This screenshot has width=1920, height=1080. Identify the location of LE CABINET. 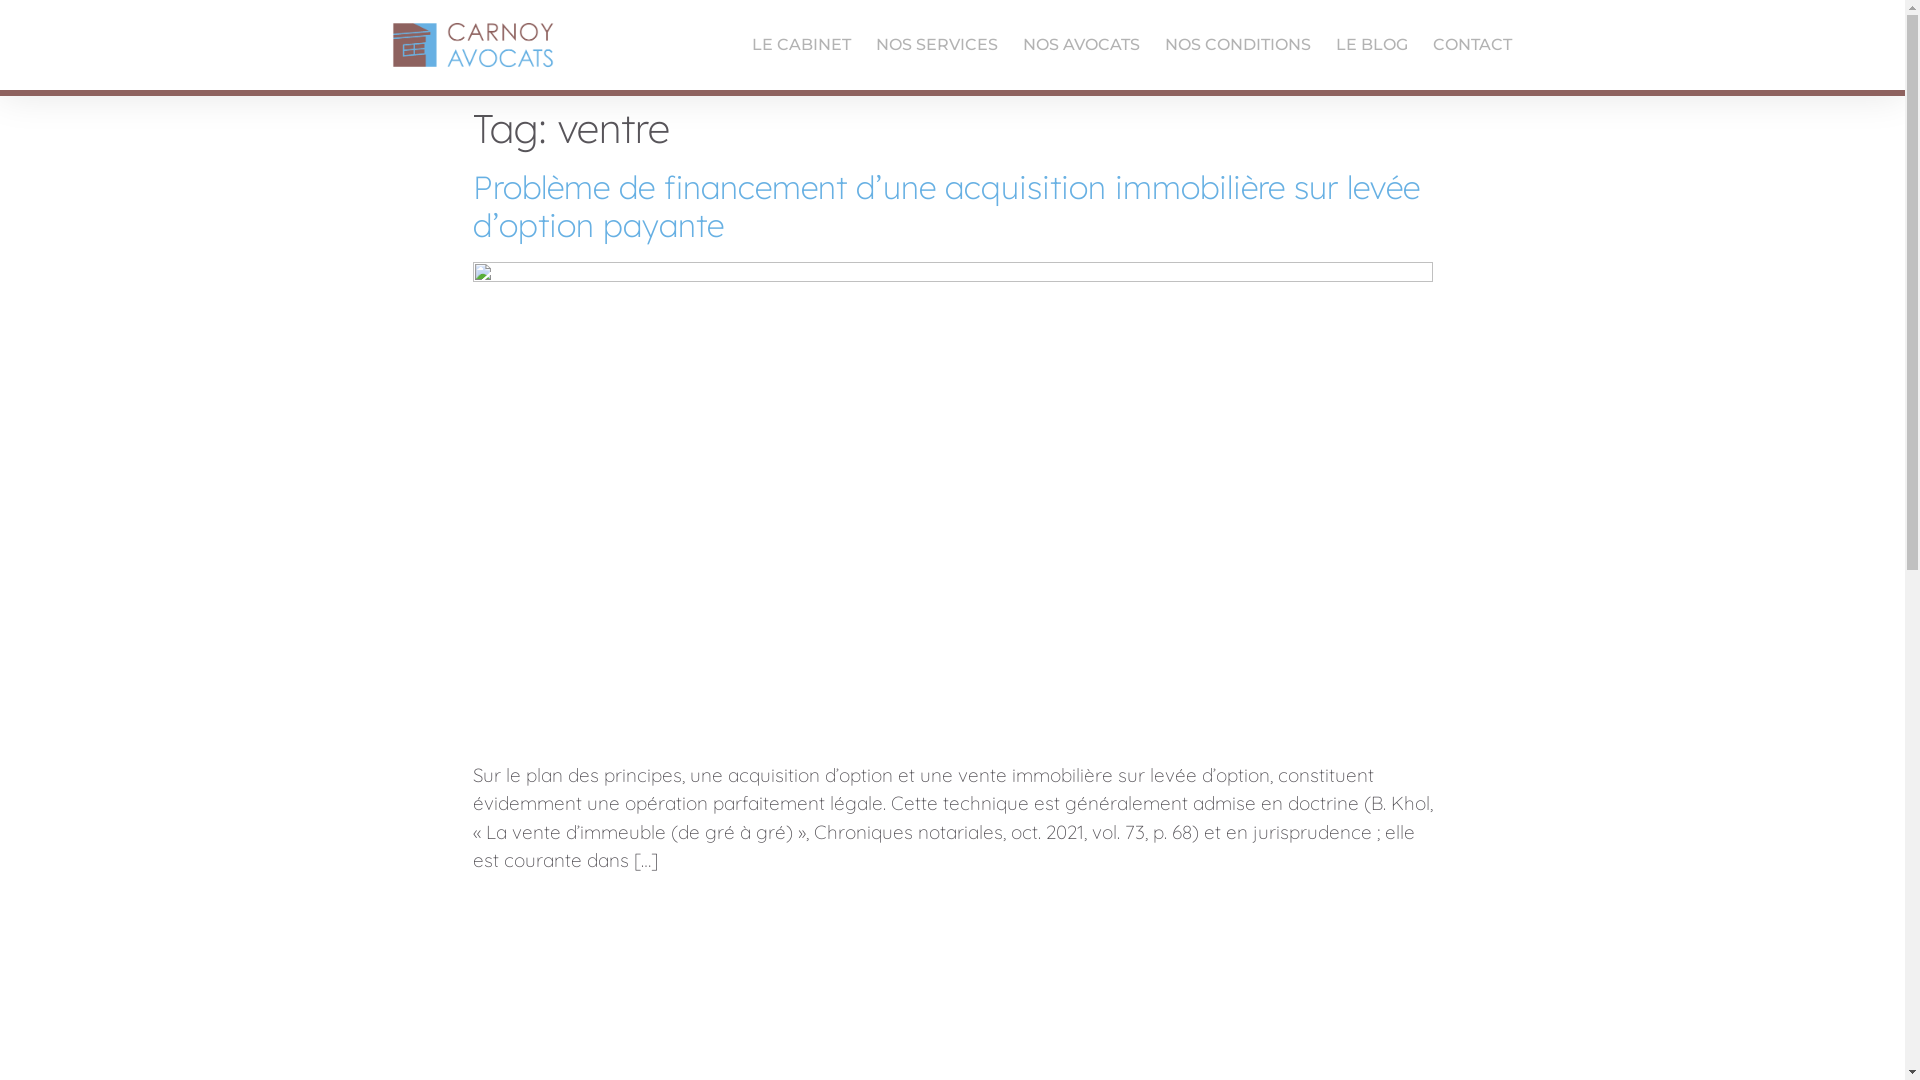
(802, 45).